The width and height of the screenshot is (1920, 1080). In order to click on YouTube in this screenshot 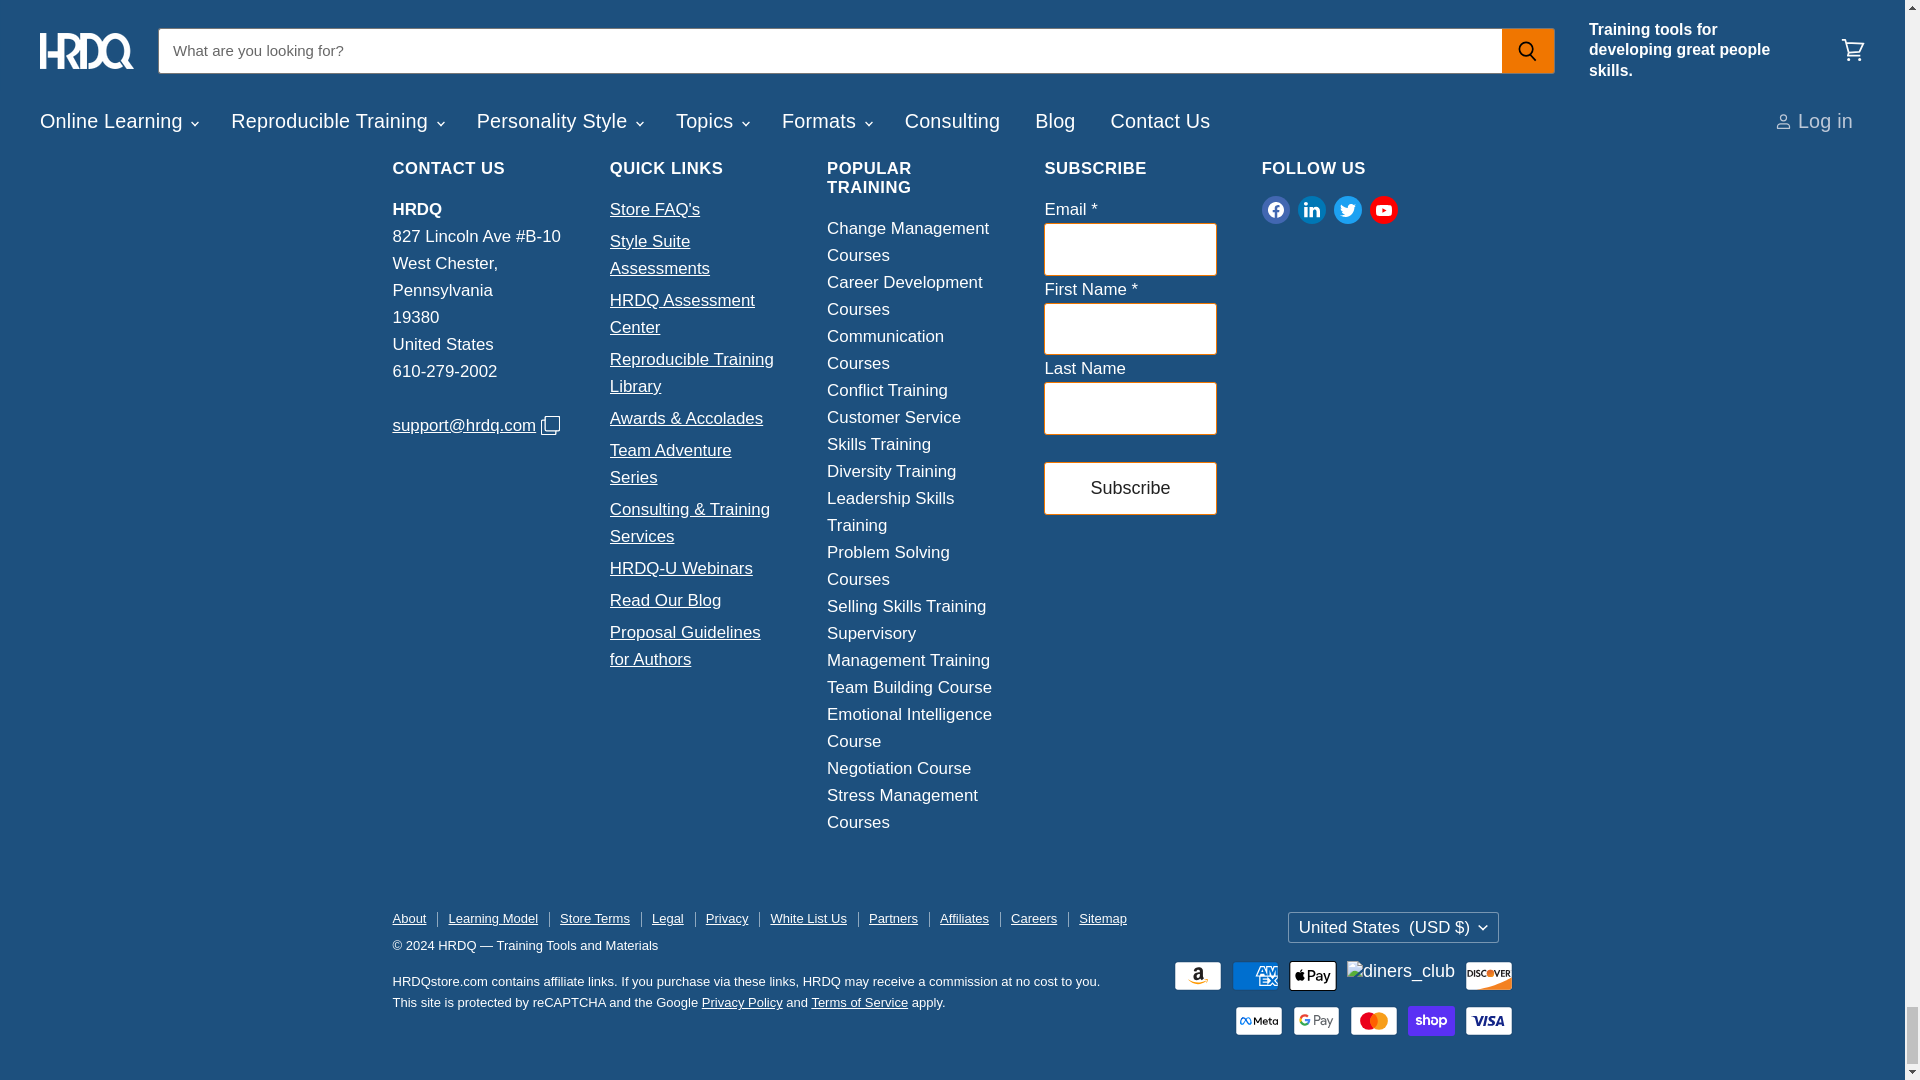, I will do `click(1383, 210)`.